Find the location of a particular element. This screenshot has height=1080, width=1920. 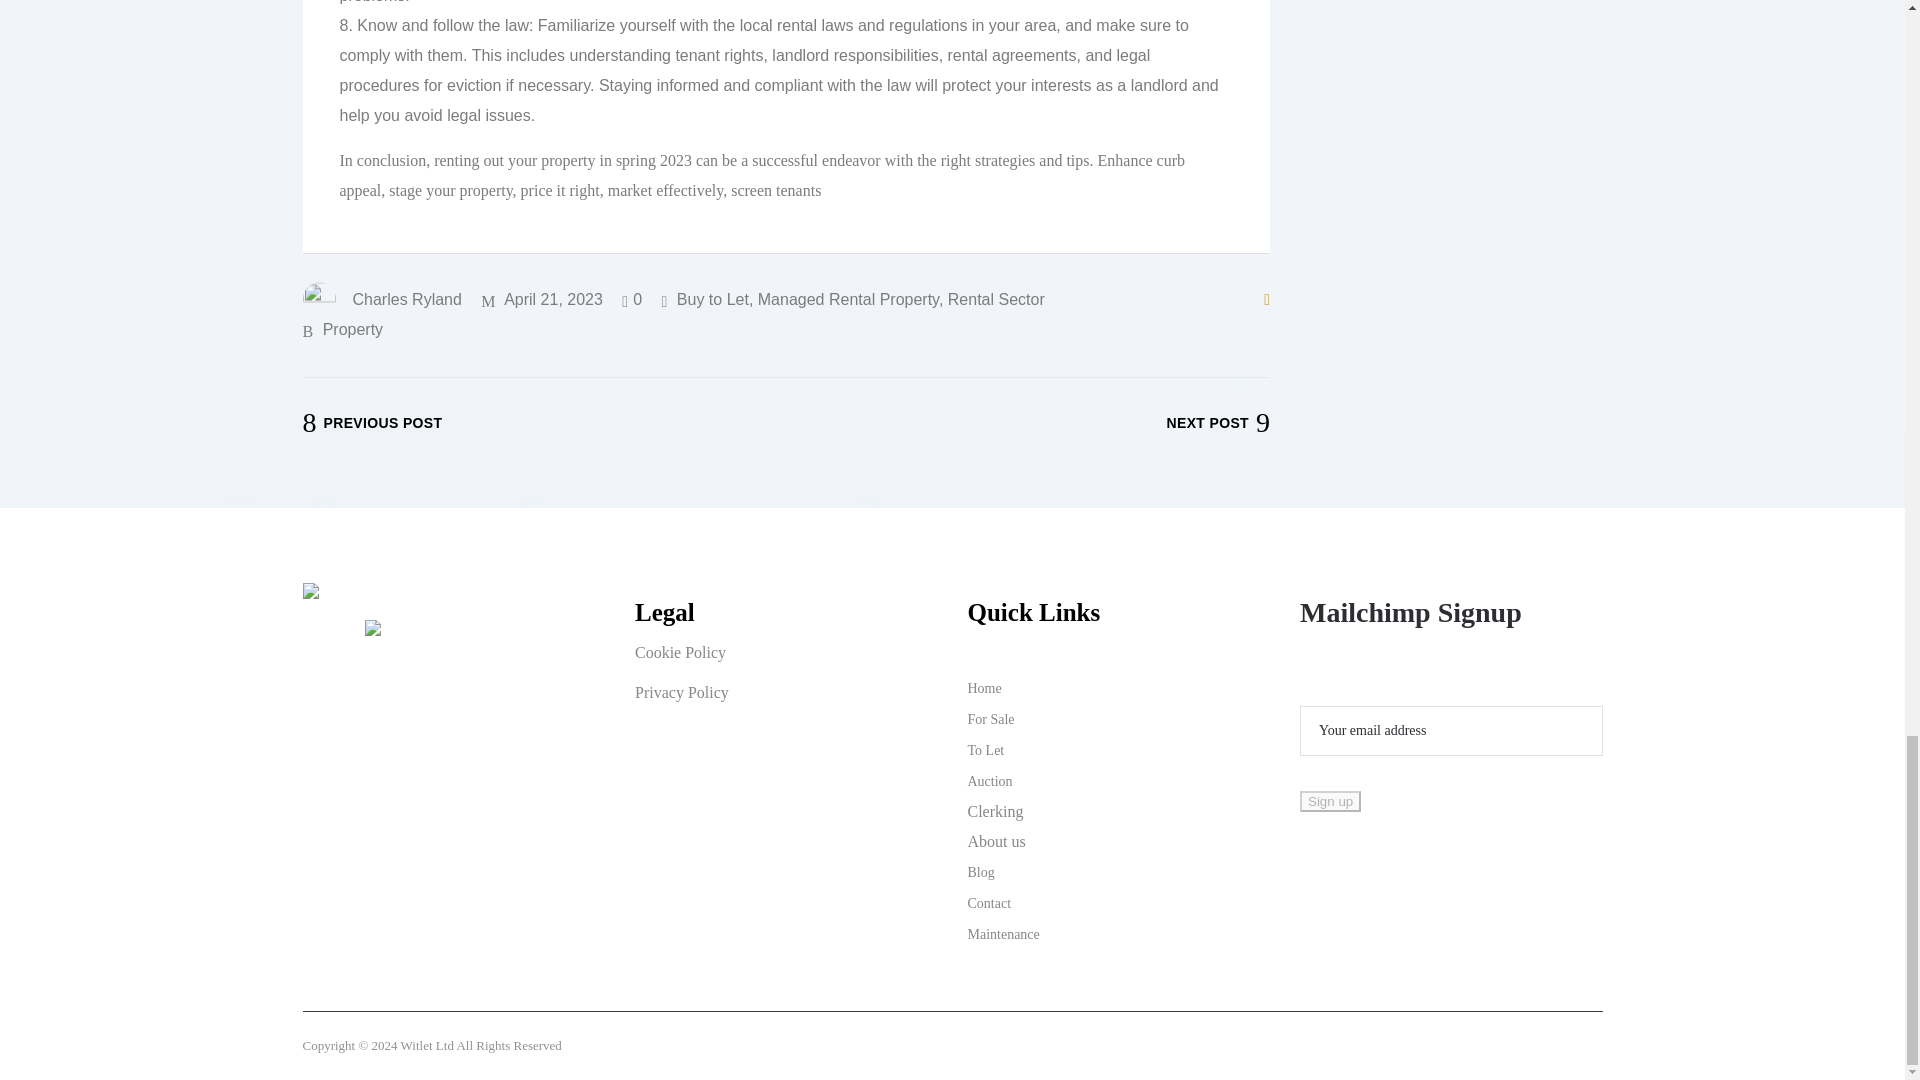

Like this is located at coordinates (632, 298).